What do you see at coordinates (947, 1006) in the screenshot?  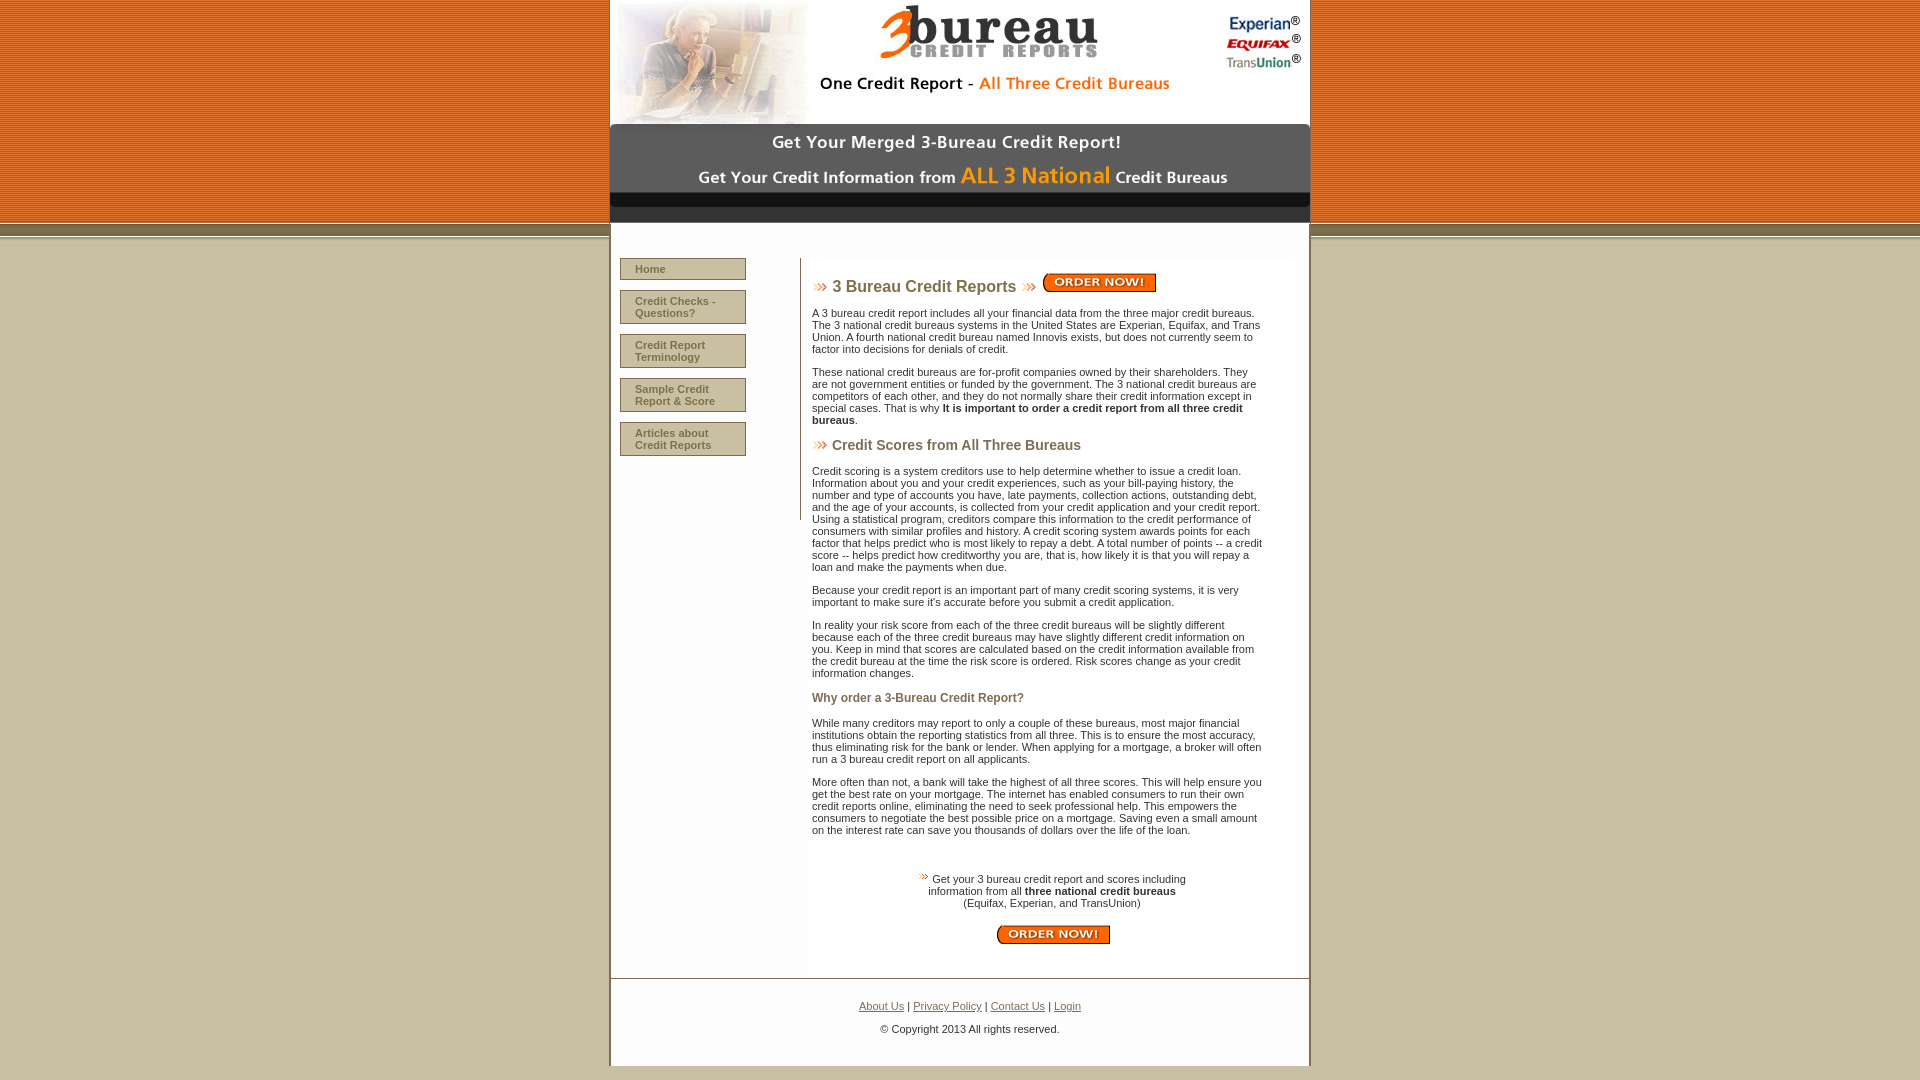 I see `Privacy Policy` at bounding box center [947, 1006].